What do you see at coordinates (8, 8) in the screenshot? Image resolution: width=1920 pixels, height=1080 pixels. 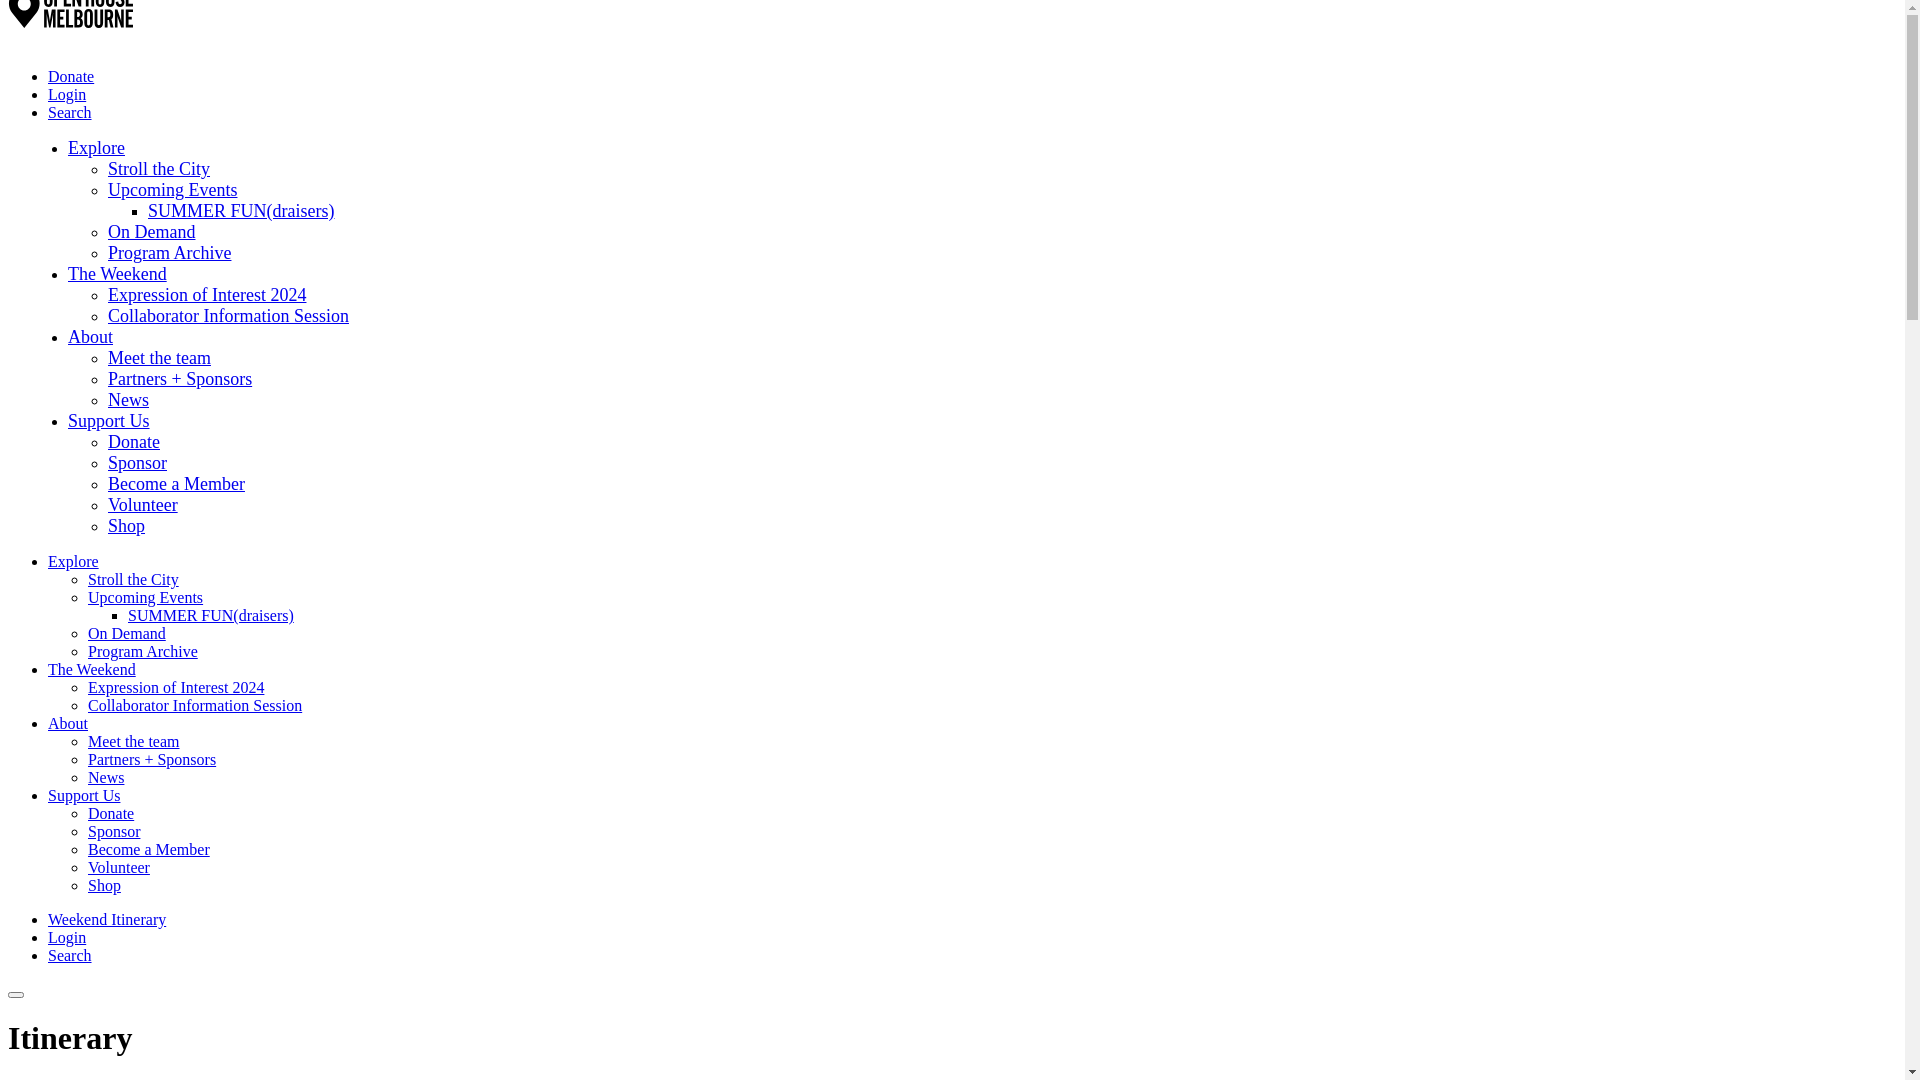 I see `Skip to content` at bounding box center [8, 8].